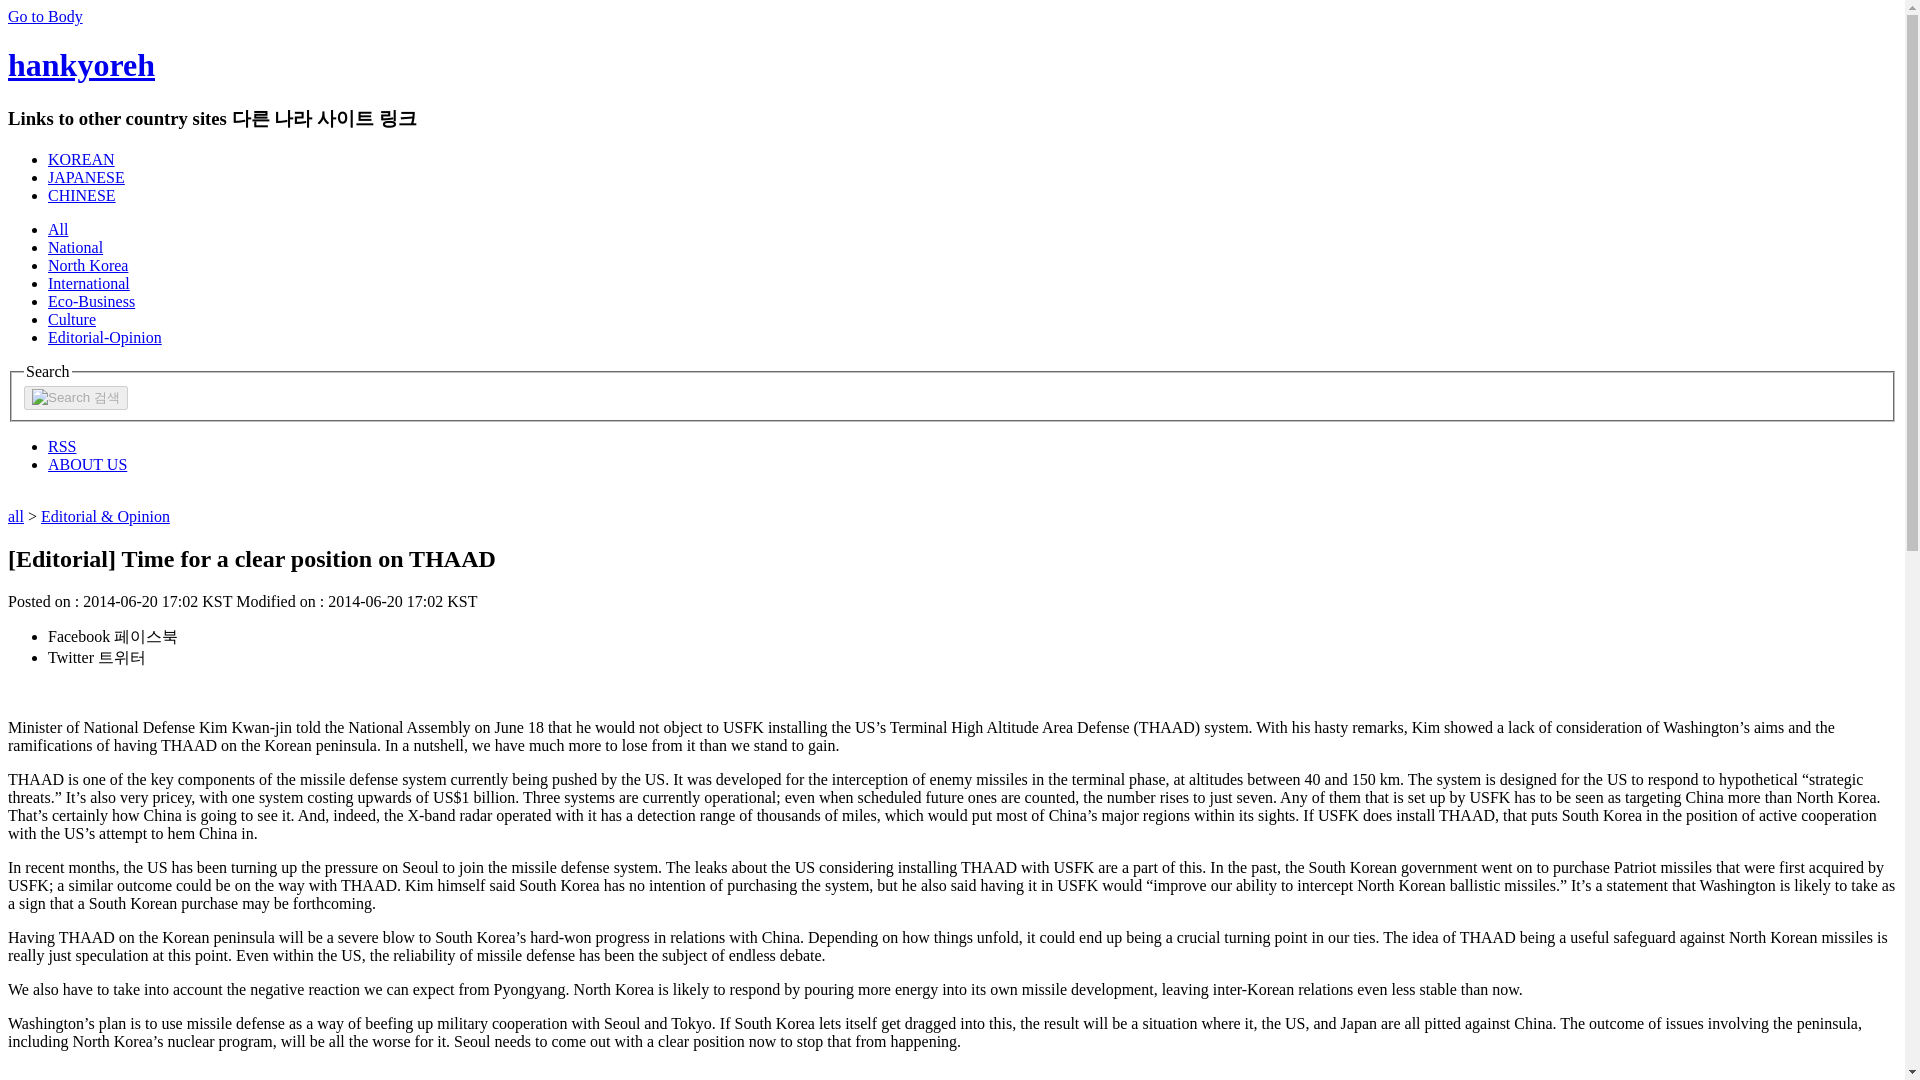  What do you see at coordinates (58, 229) in the screenshot?
I see `All` at bounding box center [58, 229].